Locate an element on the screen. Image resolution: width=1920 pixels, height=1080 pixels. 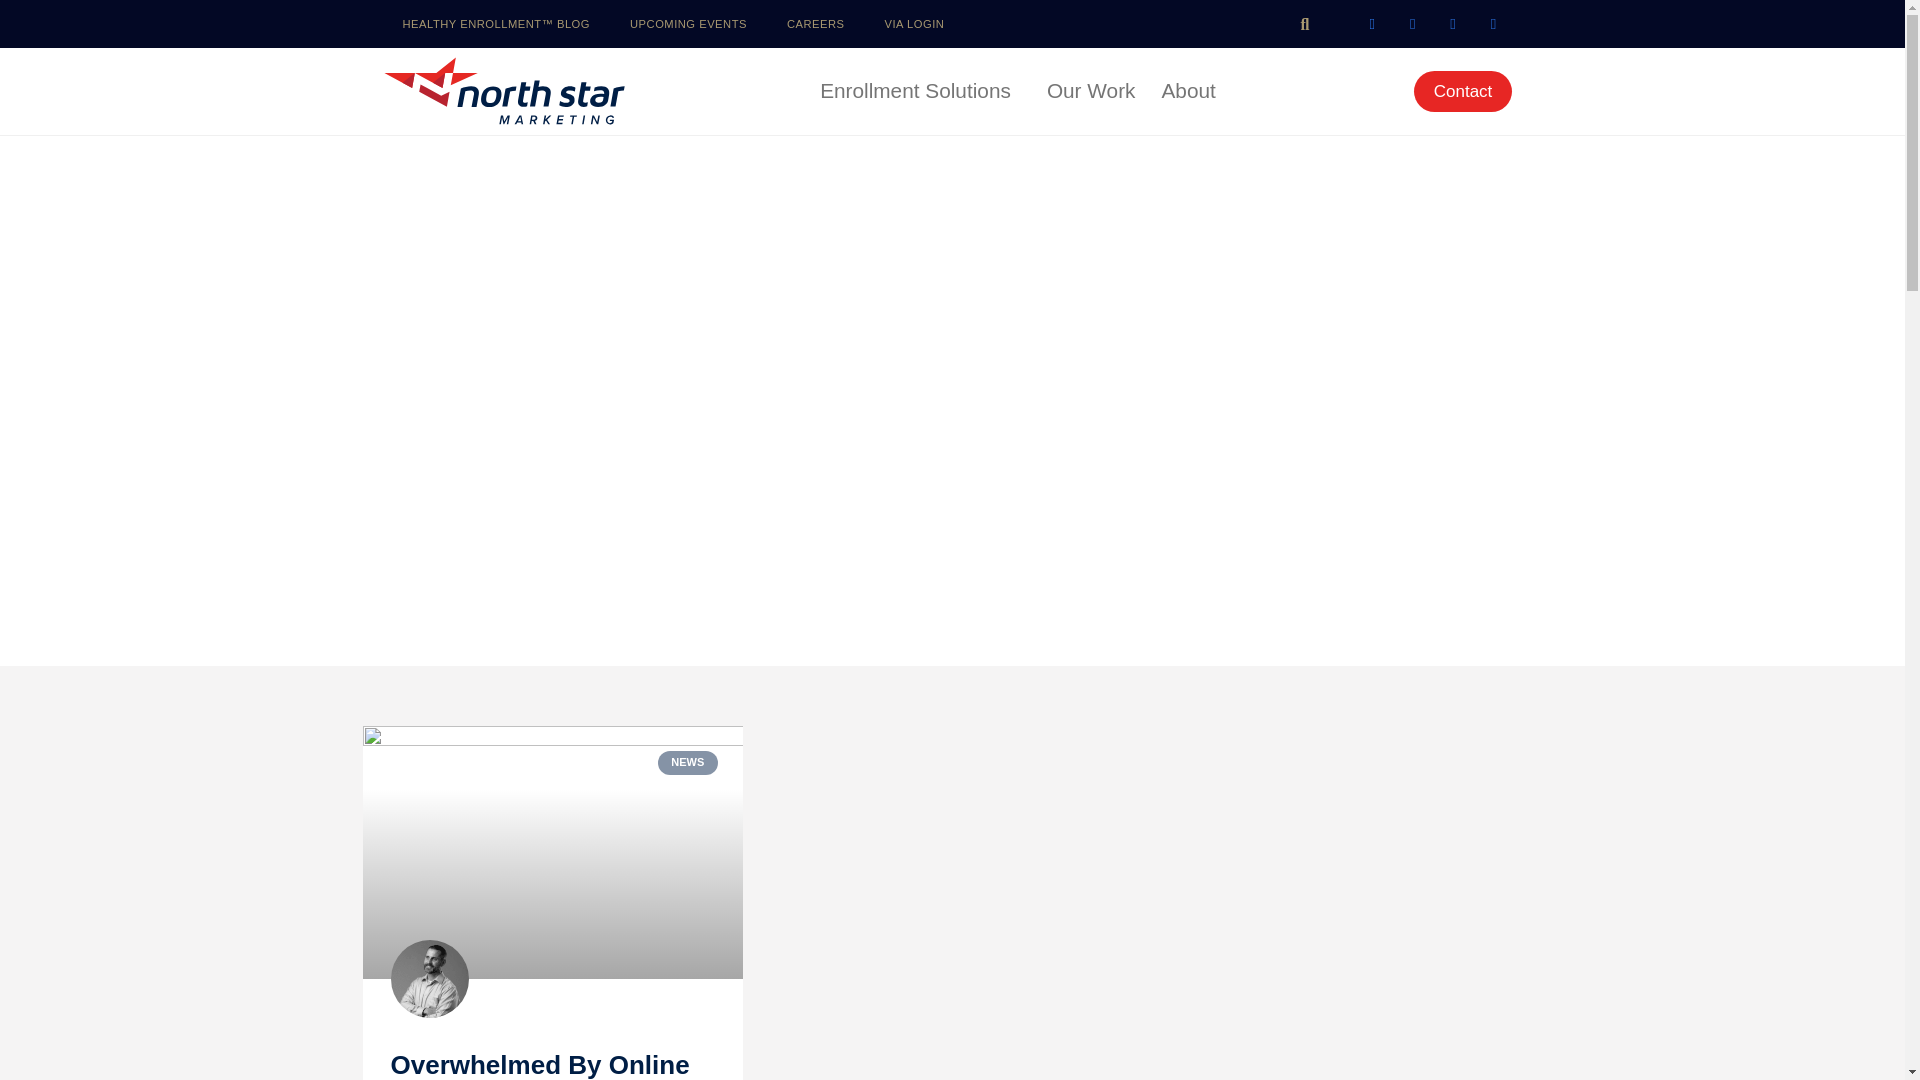
VIA LOGIN is located at coordinates (915, 24).